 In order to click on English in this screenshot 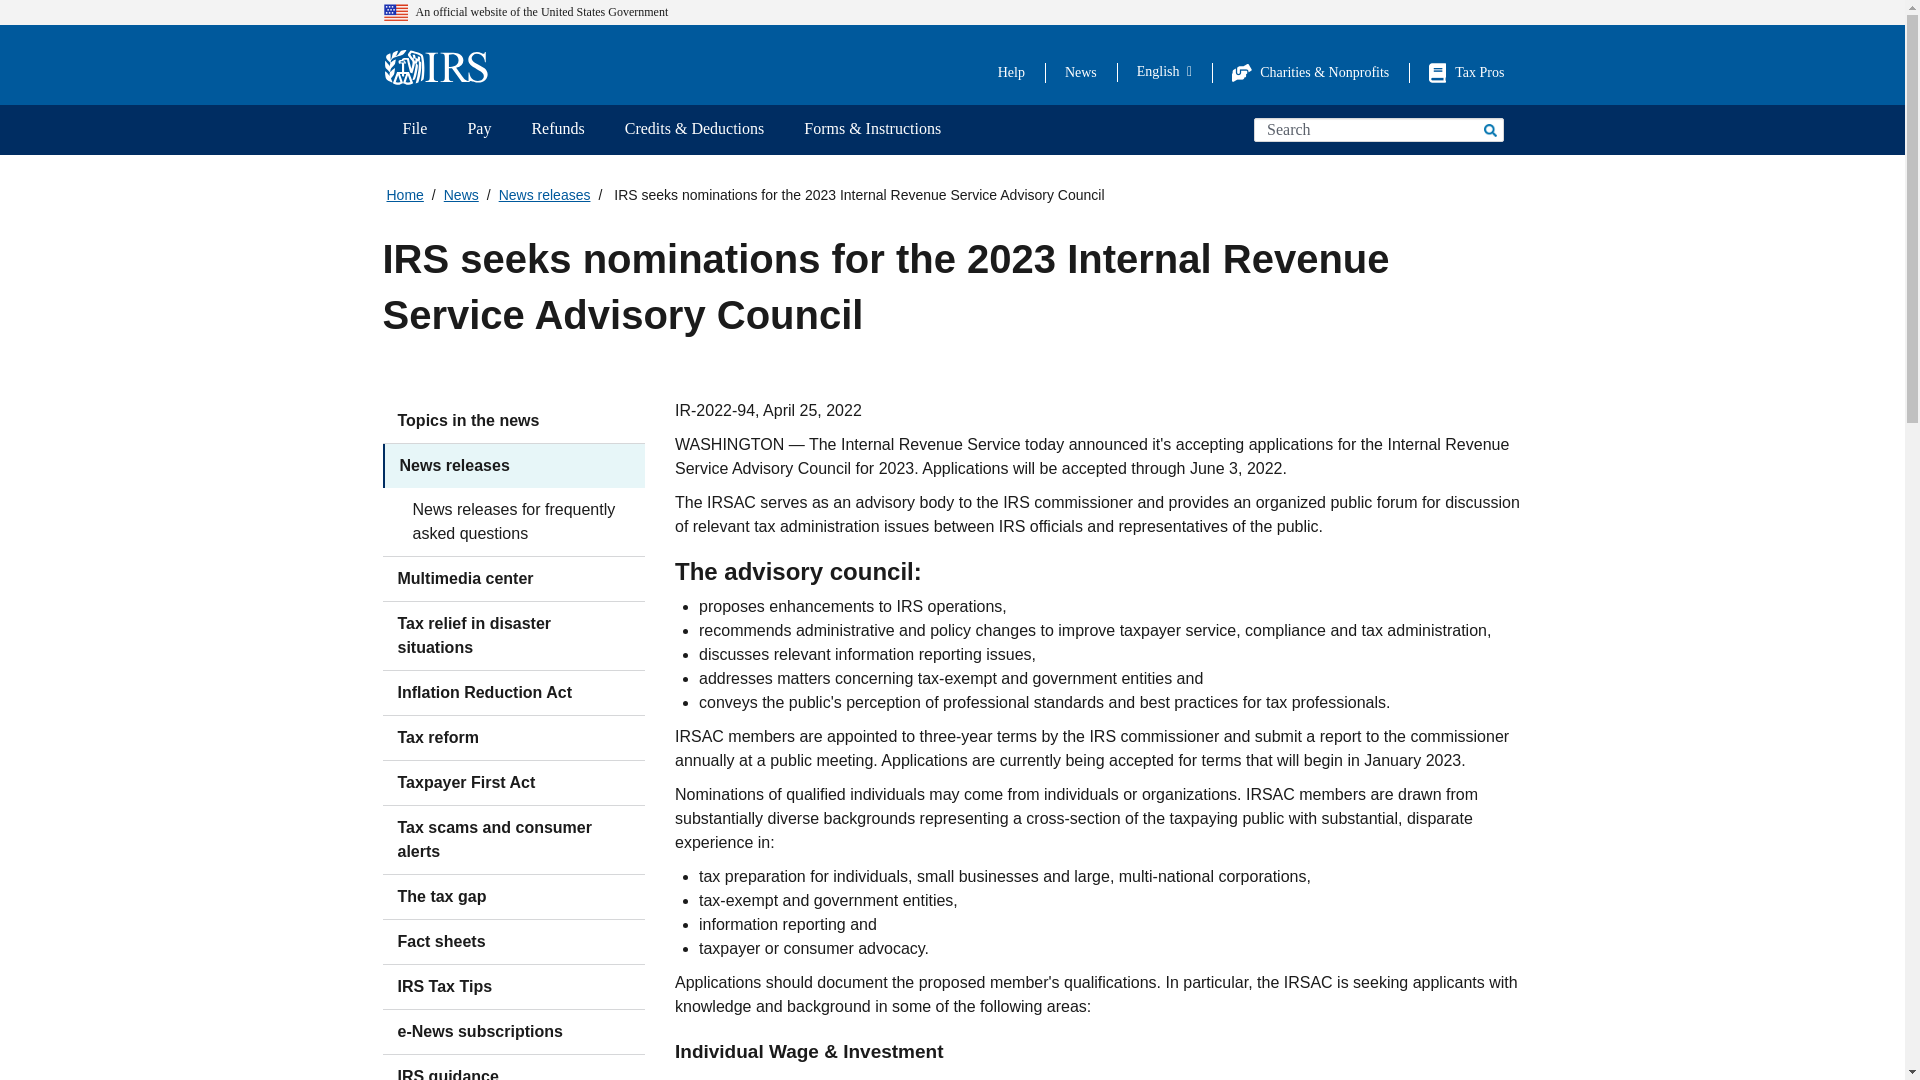, I will do `click(1164, 71)`.